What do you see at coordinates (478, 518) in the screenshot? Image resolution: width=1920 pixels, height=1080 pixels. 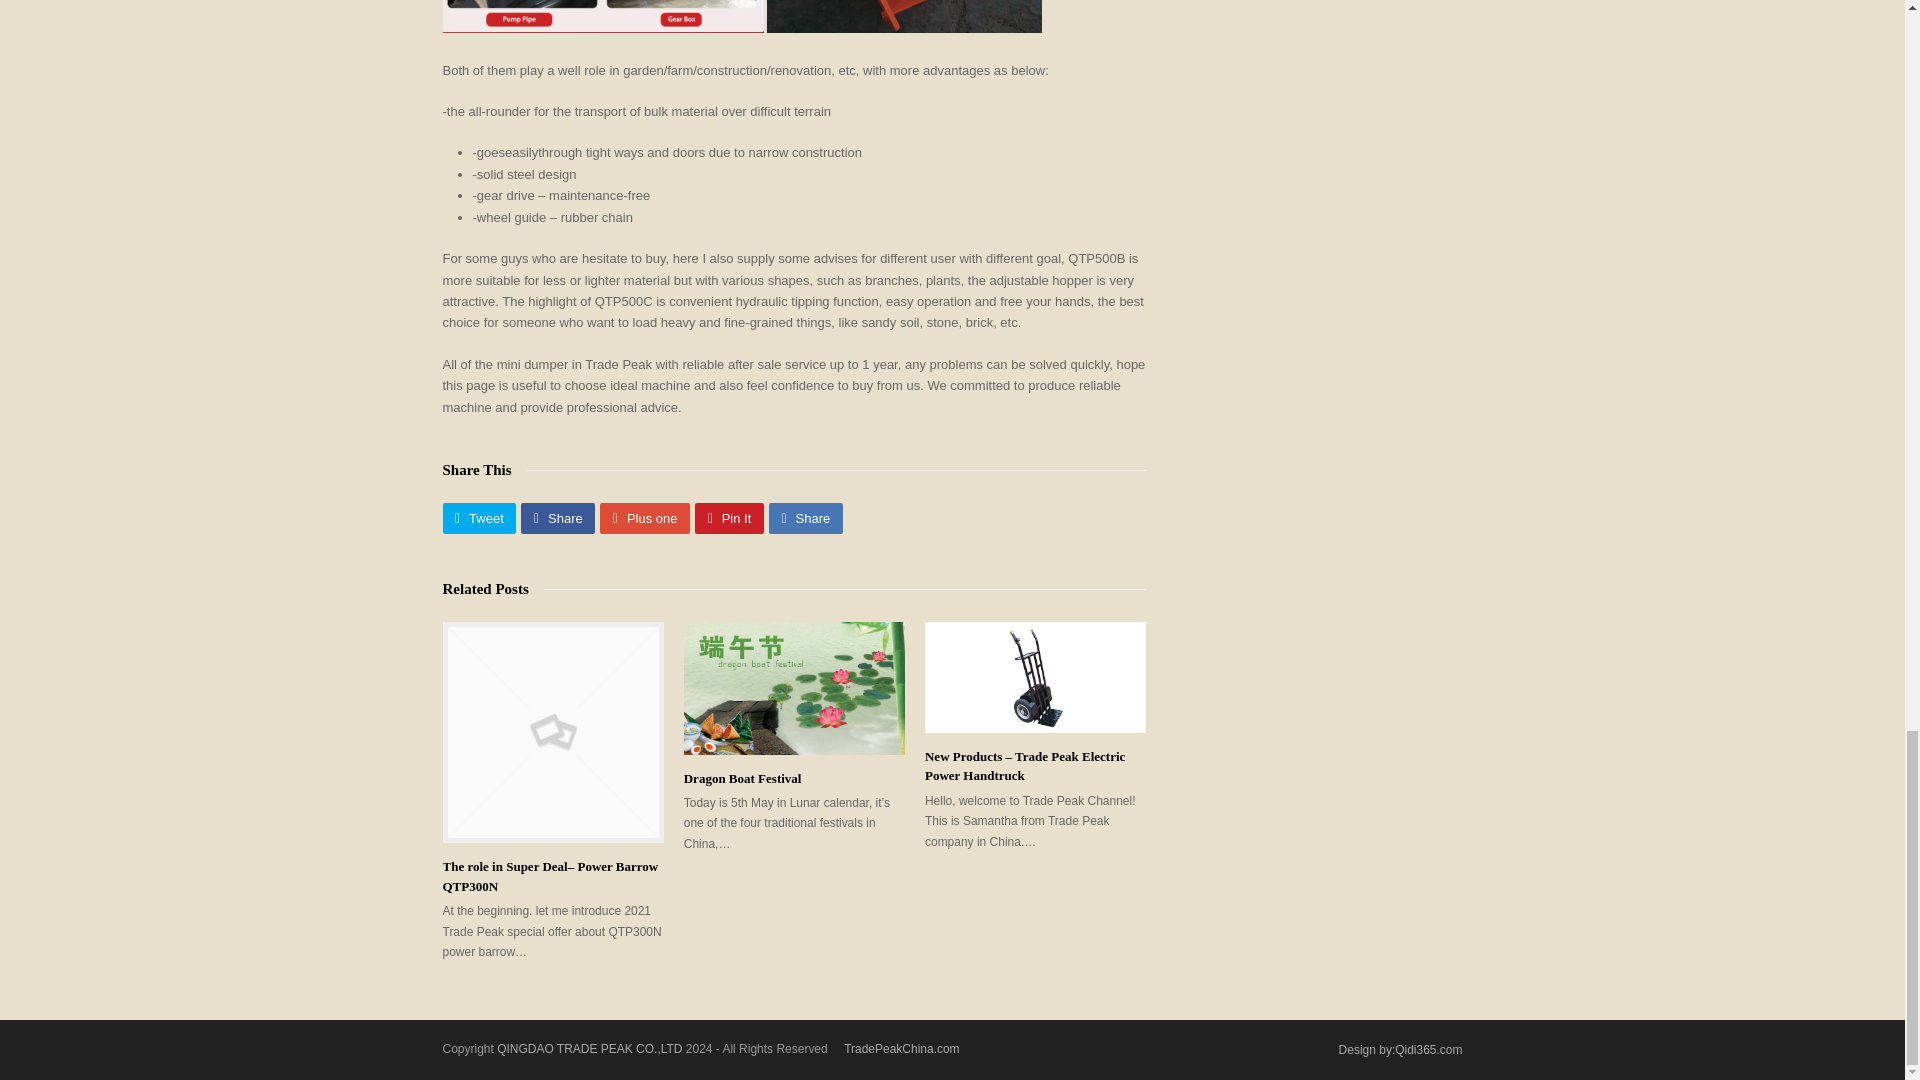 I see `Share on Twitter` at bounding box center [478, 518].